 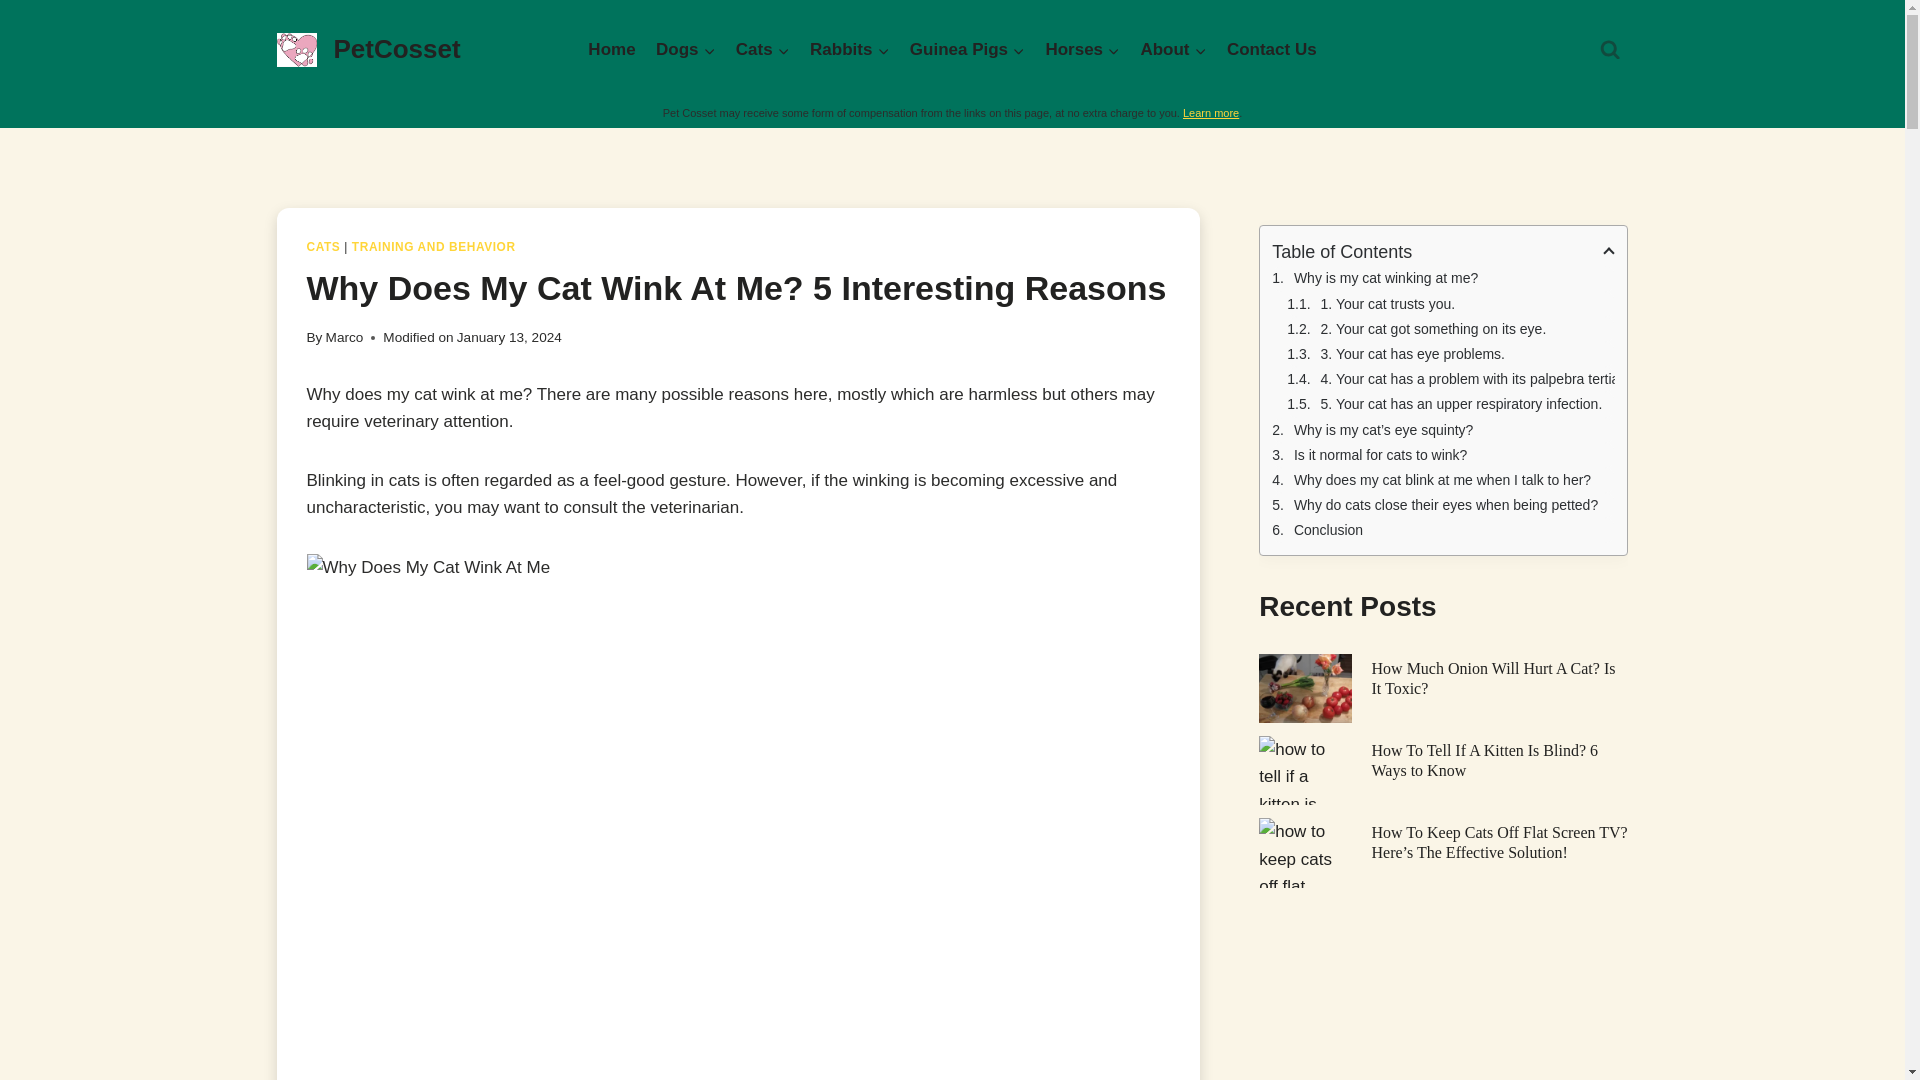 What do you see at coordinates (1305, 688) in the screenshot?
I see `How Much Onion Will Hurt A Cat? Is It Toxic? 6` at bounding box center [1305, 688].